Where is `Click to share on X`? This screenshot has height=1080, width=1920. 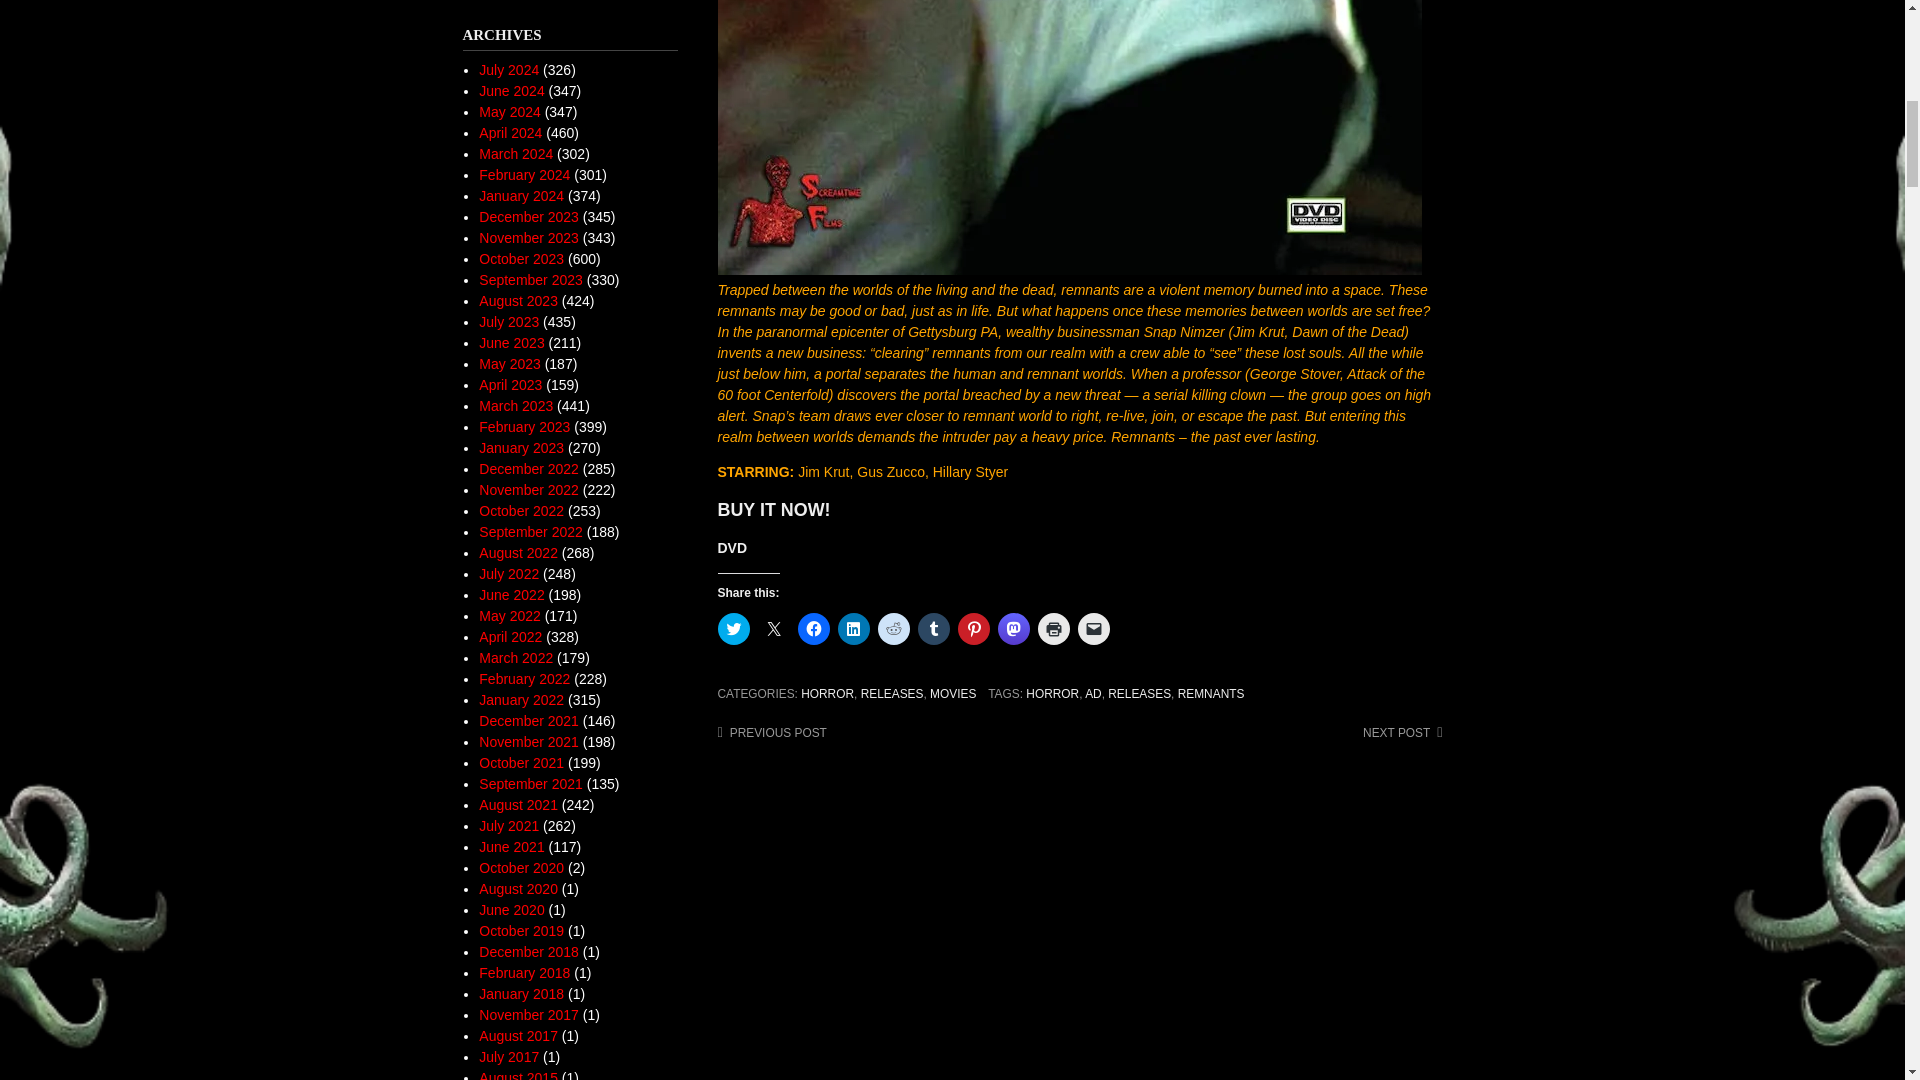 Click to share on X is located at coordinates (774, 628).